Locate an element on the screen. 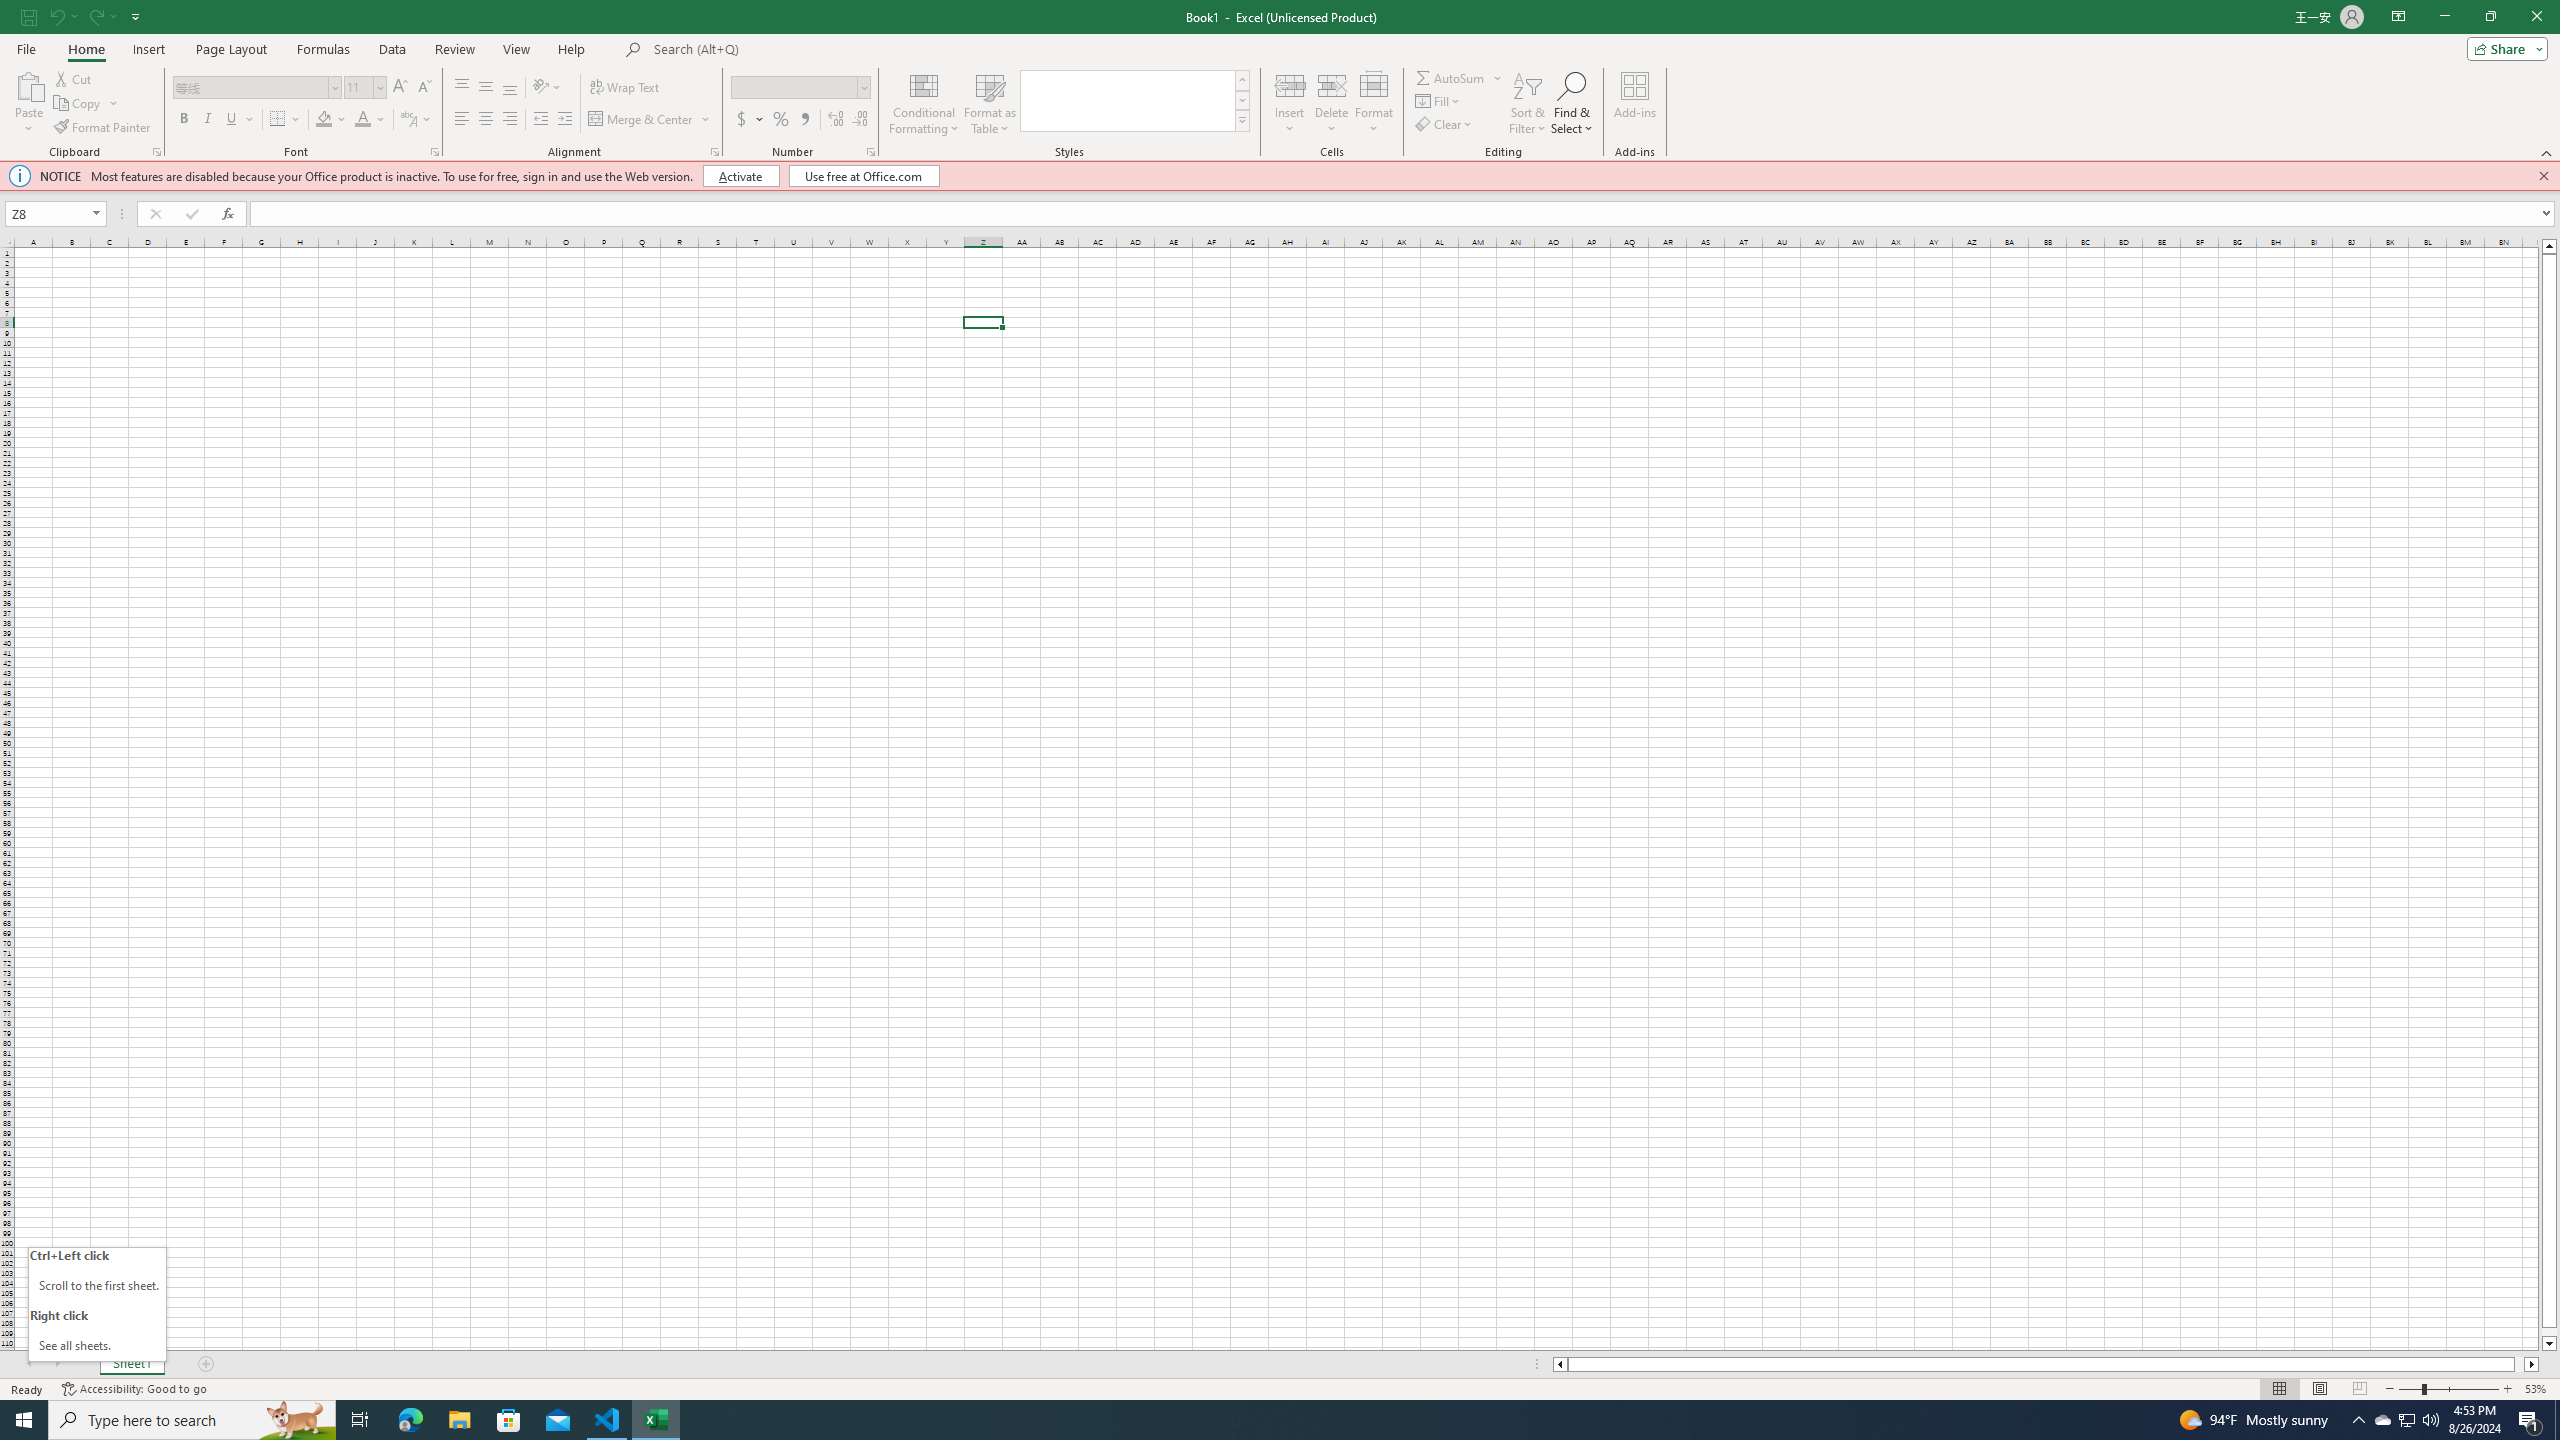 This screenshot has width=2560, height=1440. Decrease Decimal is located at coordinates (860, 120).